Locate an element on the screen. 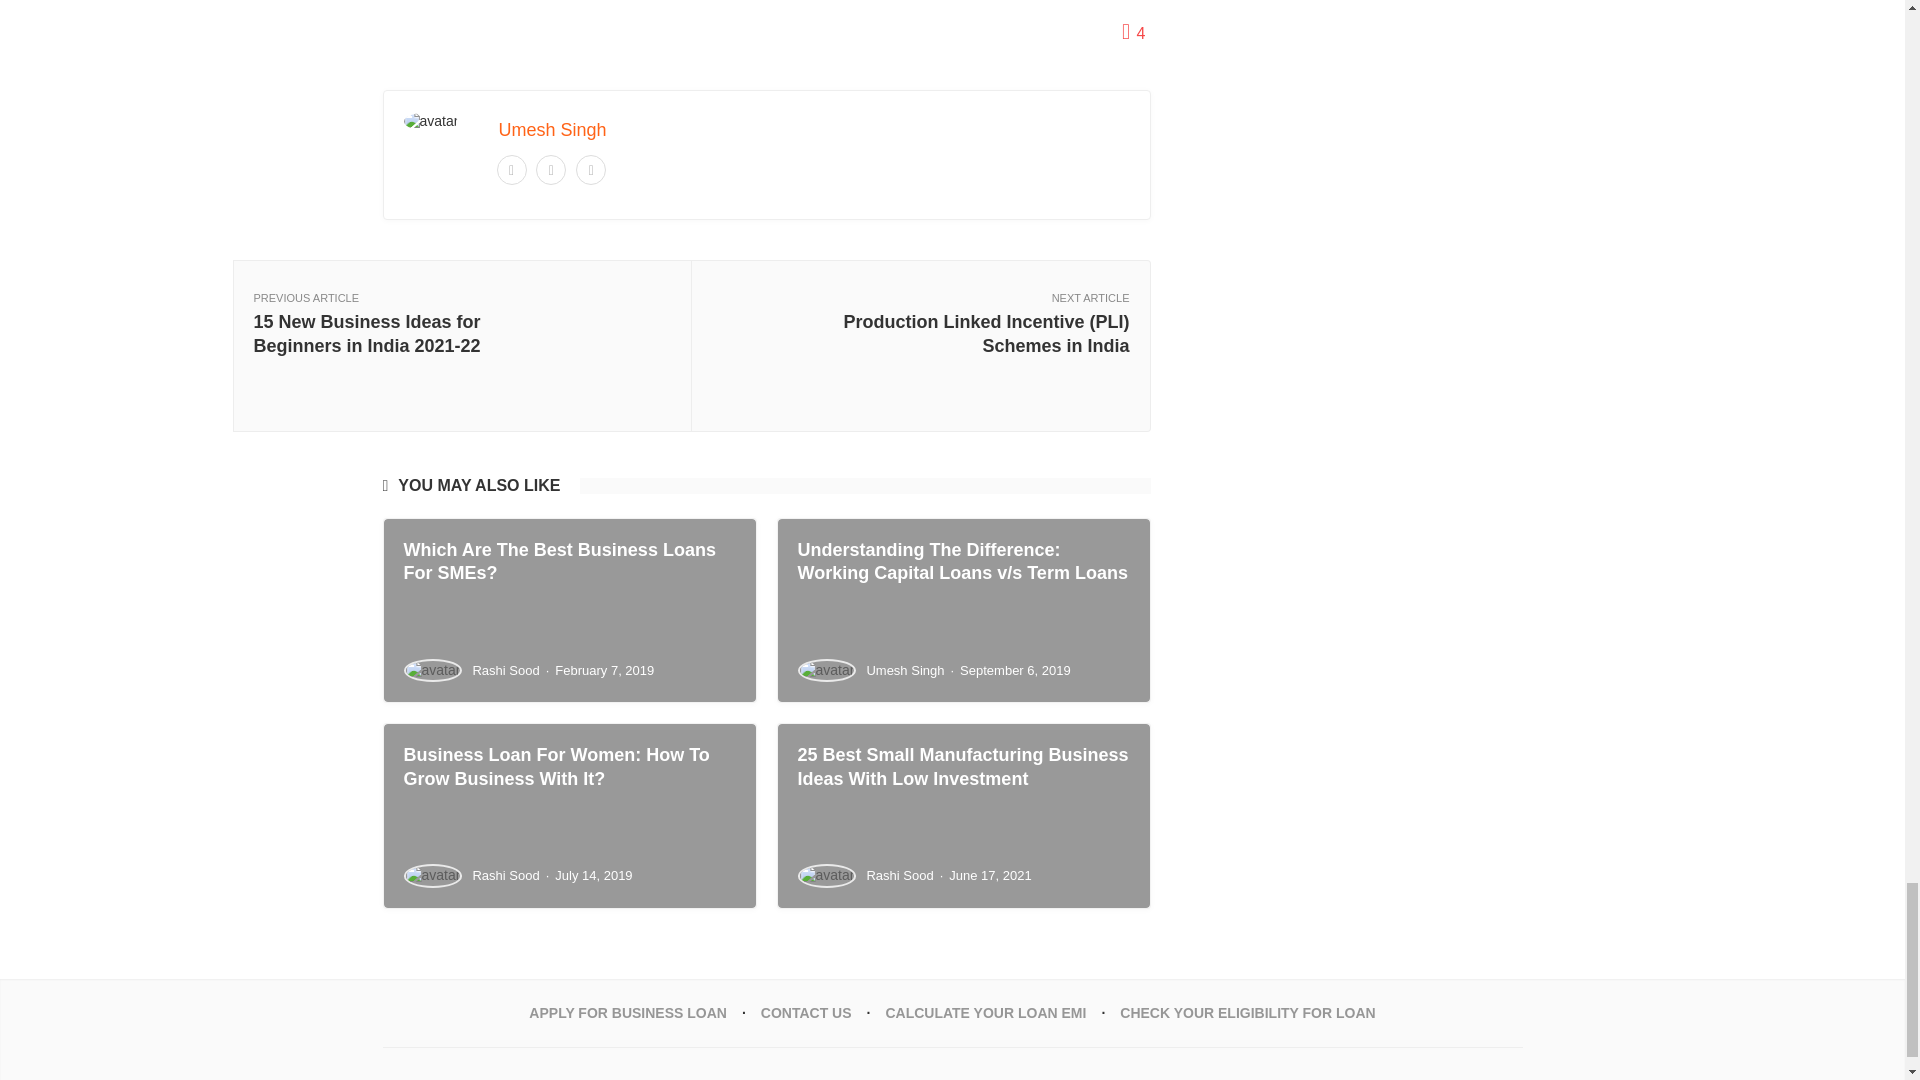 The width and height of the screenshot is (1920, 1080). BACK TO TOP  is located at coordinates (1478, 1078).